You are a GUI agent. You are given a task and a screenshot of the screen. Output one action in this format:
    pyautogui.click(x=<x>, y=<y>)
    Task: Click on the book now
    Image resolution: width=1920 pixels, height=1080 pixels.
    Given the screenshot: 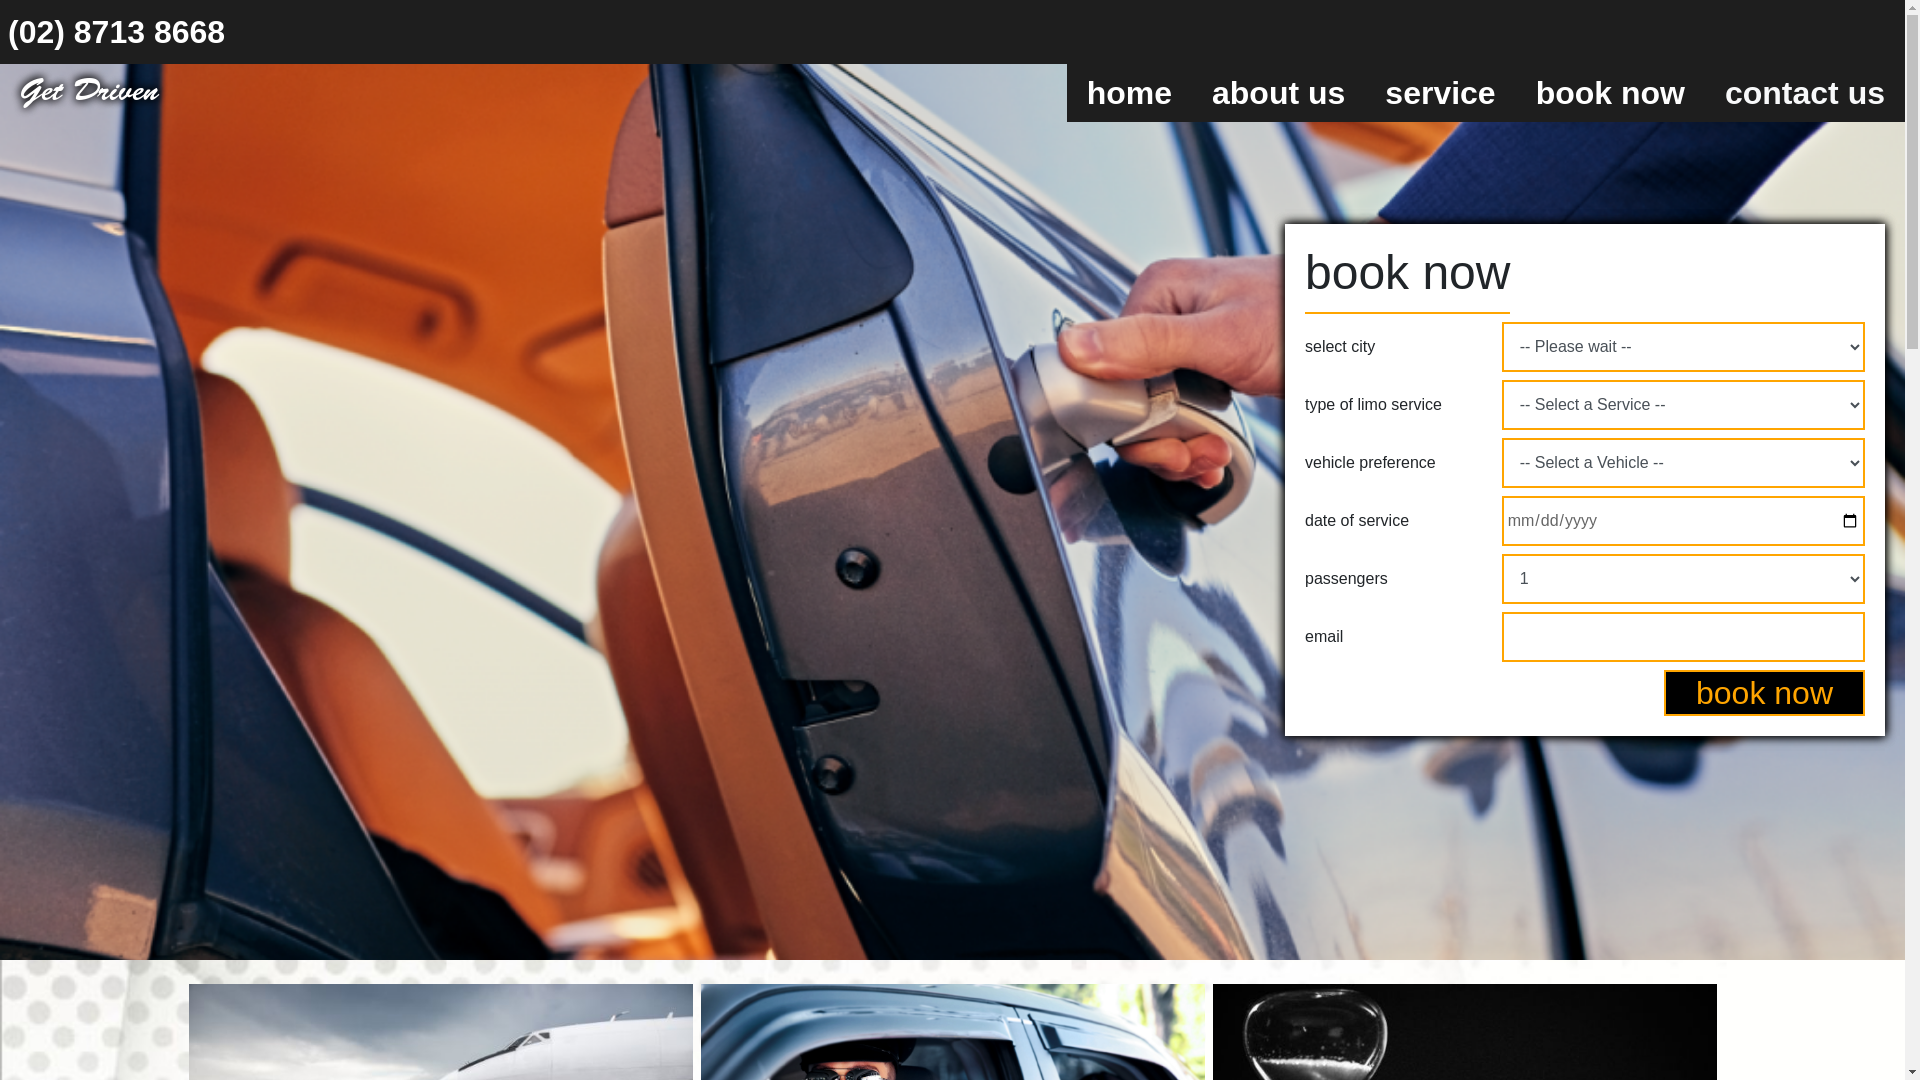 What is the action you would take?
    pyautogui.click(x=1764, y=693)
    